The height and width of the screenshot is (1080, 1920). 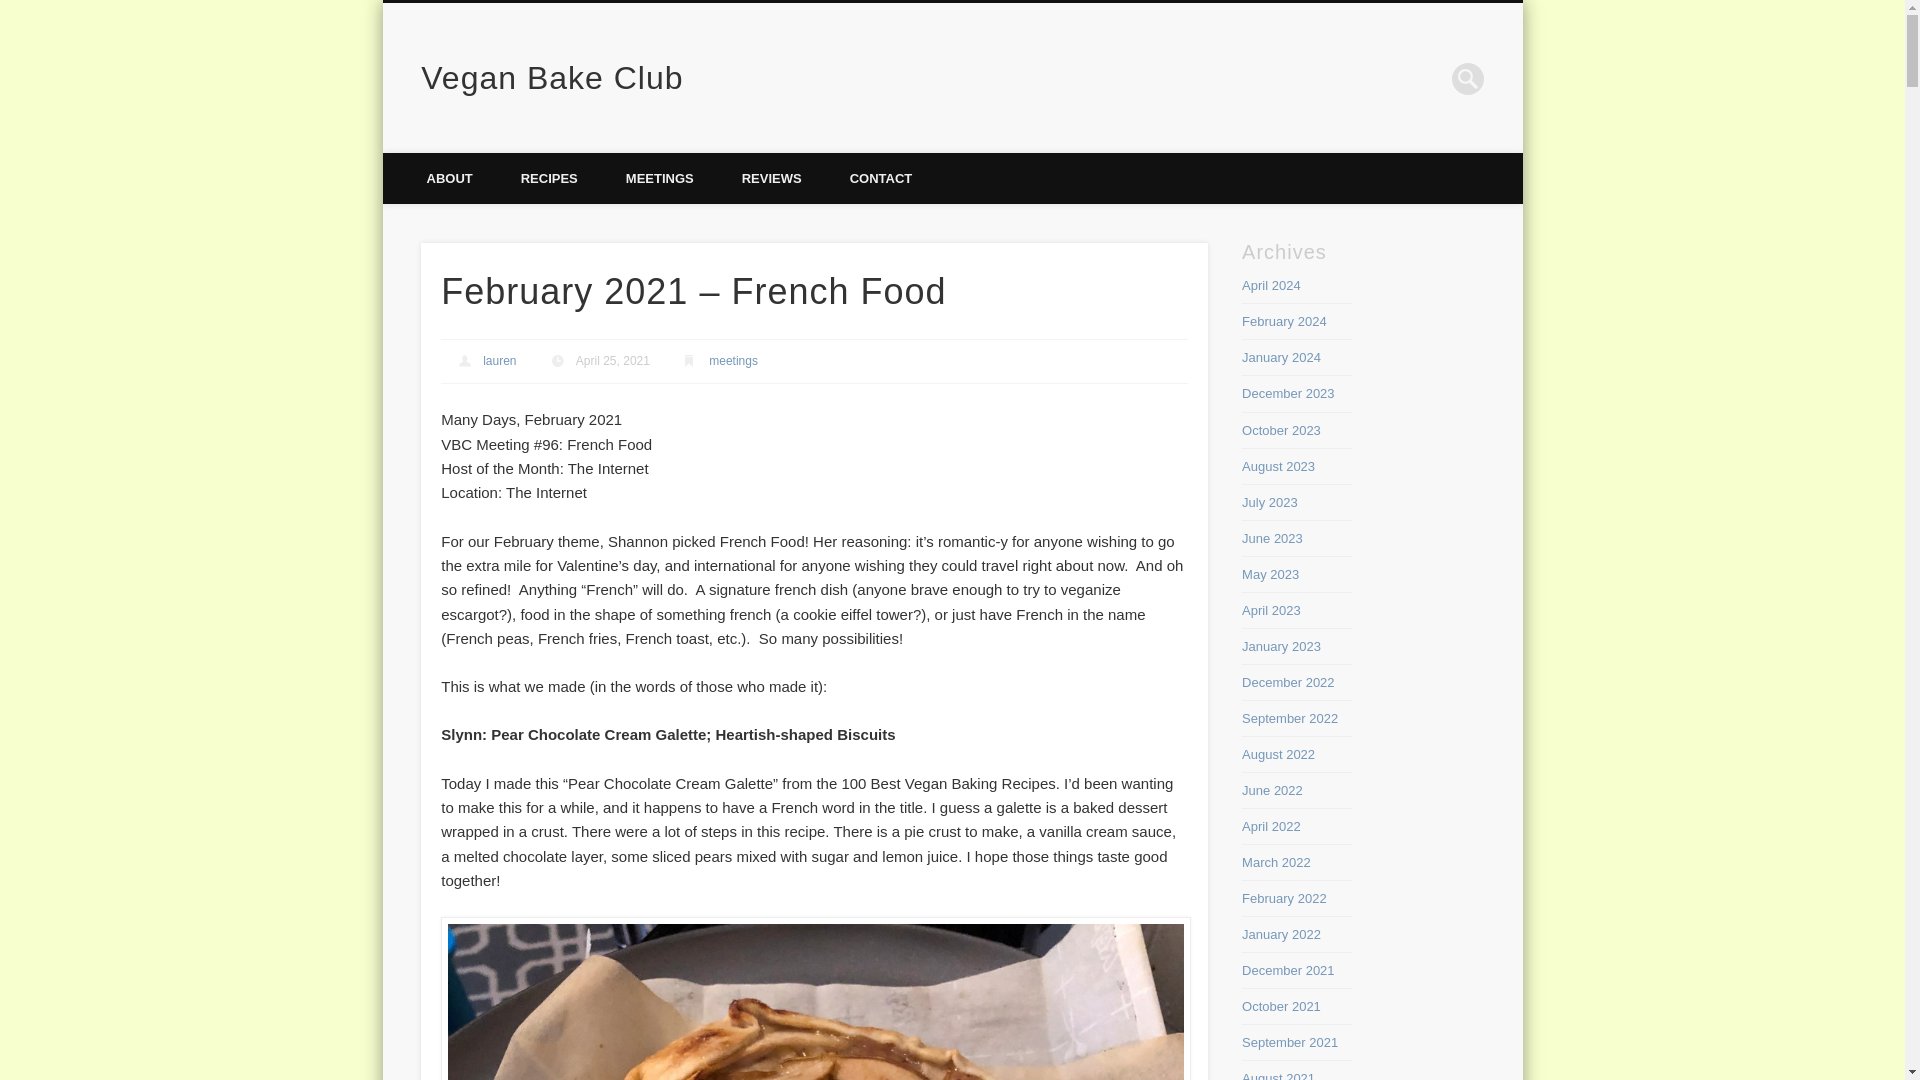 I want to click on REVIEWS, so click(x=772, y=178).